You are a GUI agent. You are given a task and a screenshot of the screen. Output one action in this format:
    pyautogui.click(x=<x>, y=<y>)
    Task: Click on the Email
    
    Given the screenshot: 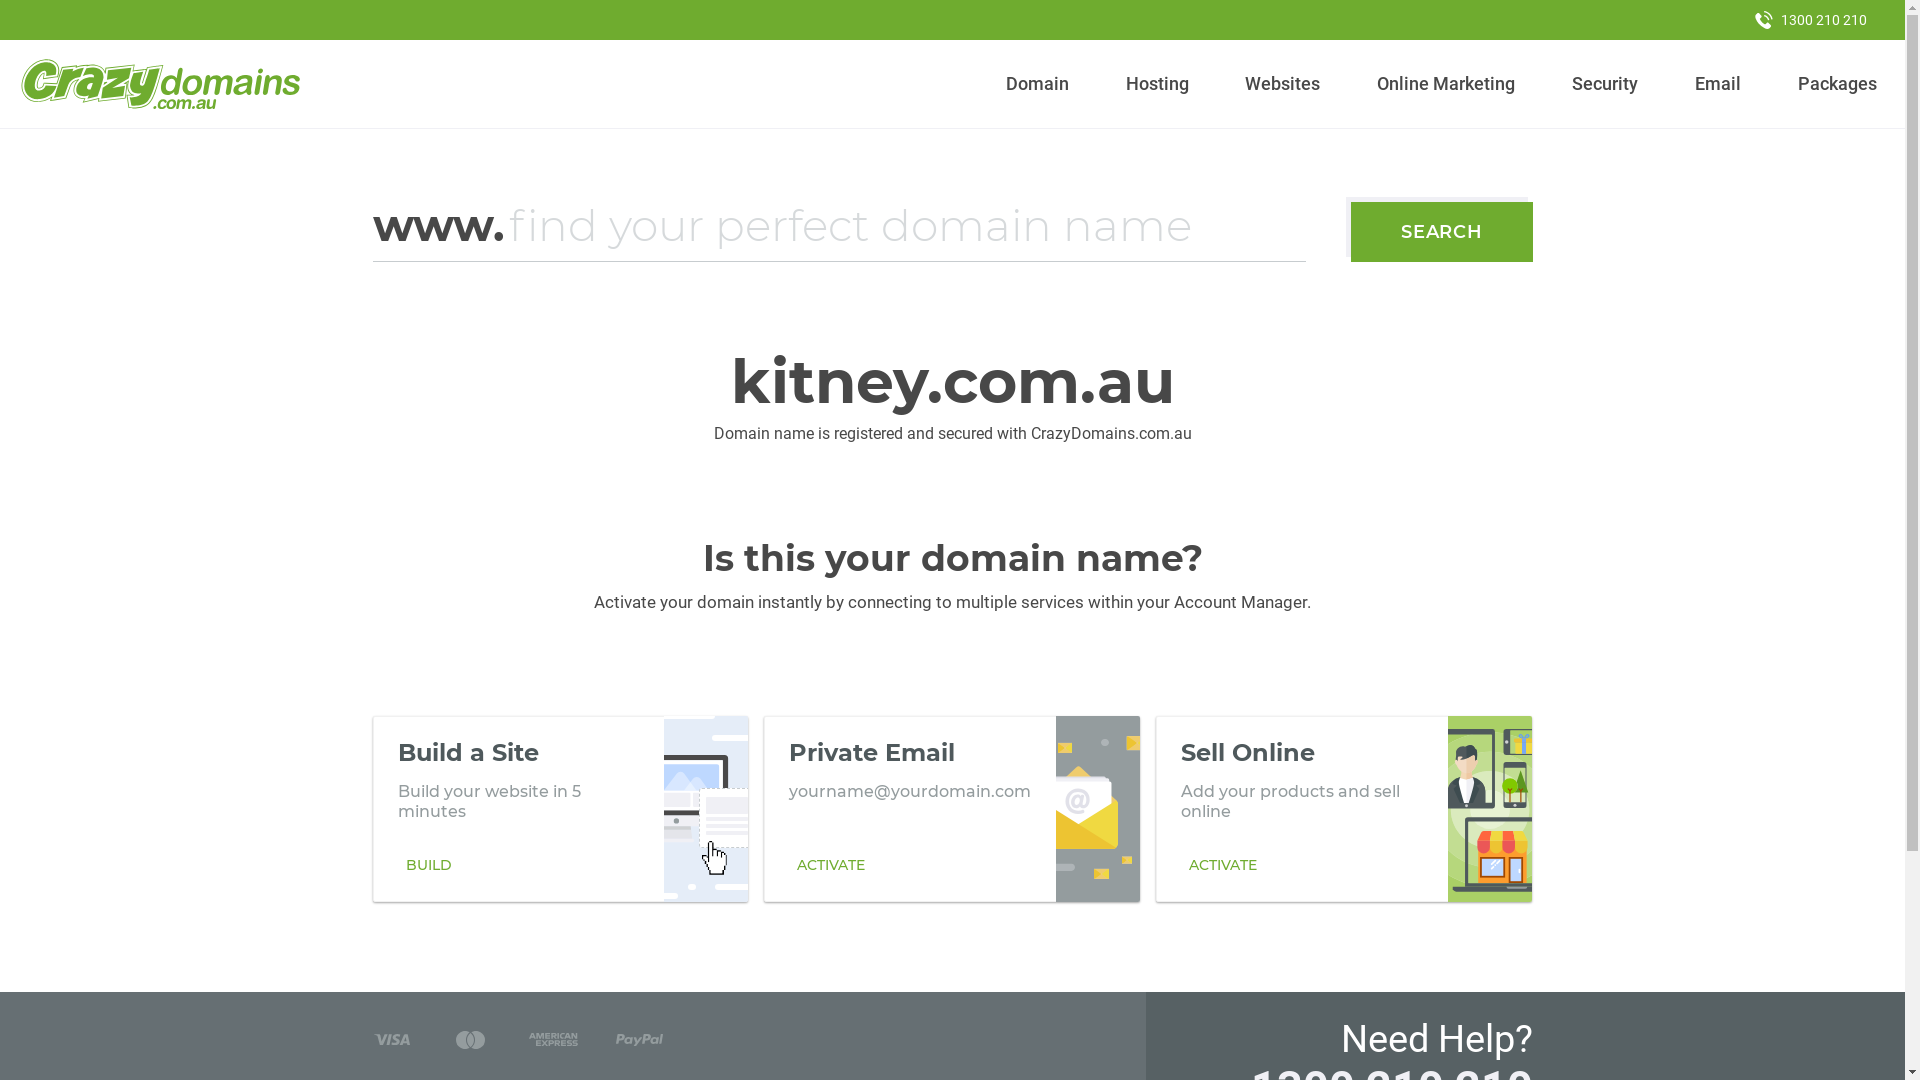 What is the action you would take?
    pyautogui.click(x=1718, y=84)
    